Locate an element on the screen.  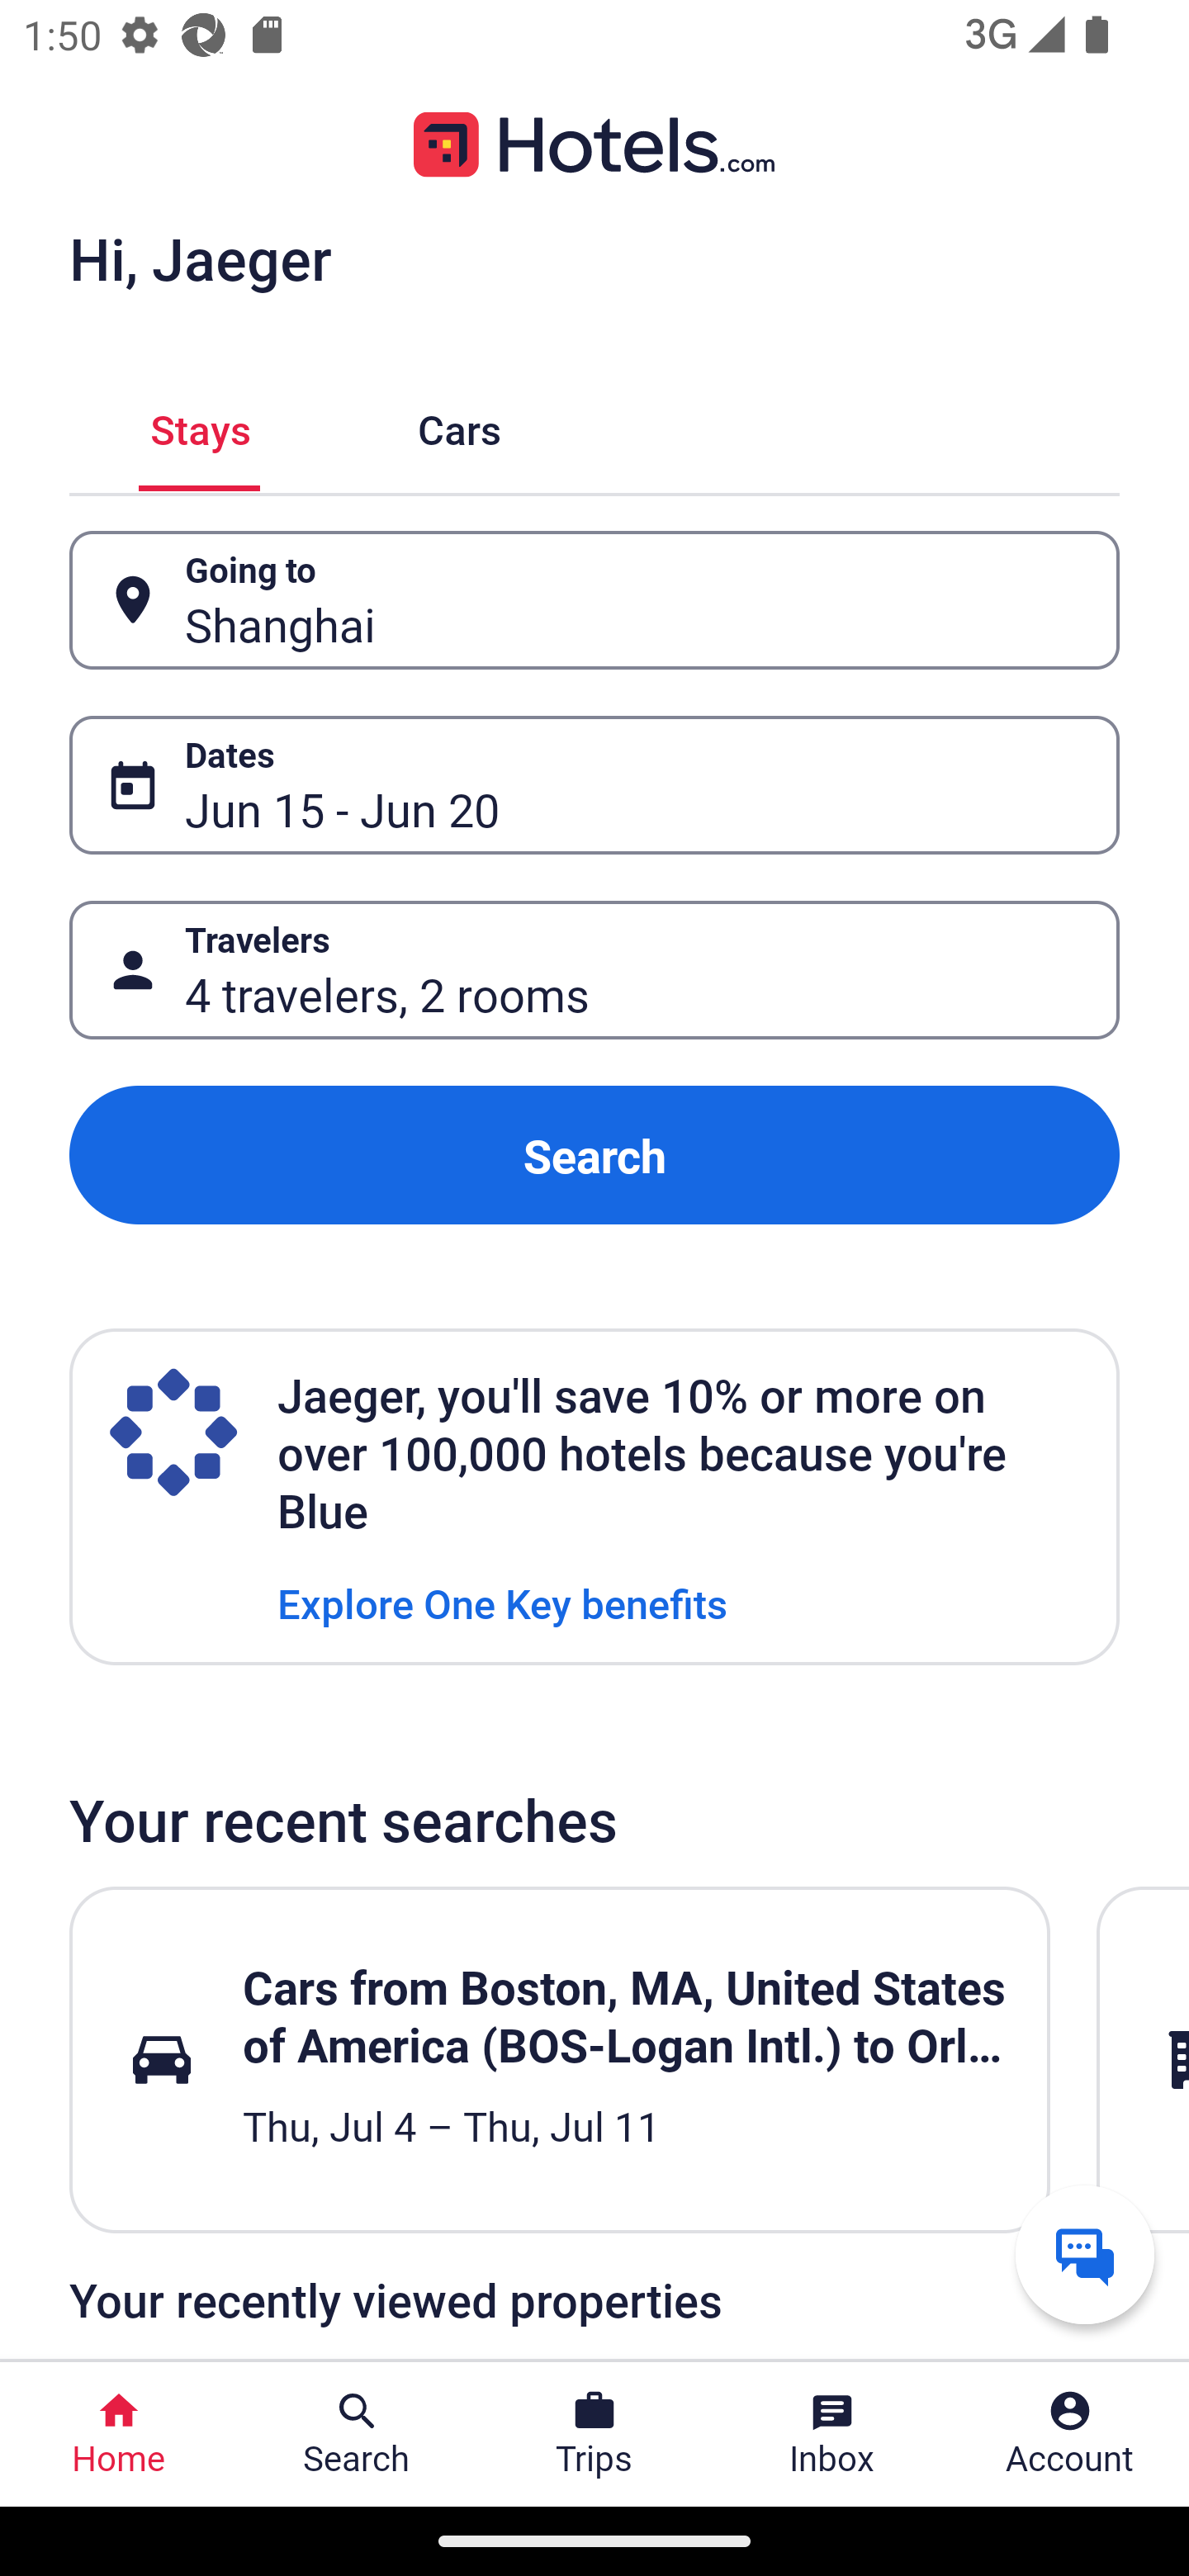
Account Profile. Button is located at coordinates (1070, 2434).